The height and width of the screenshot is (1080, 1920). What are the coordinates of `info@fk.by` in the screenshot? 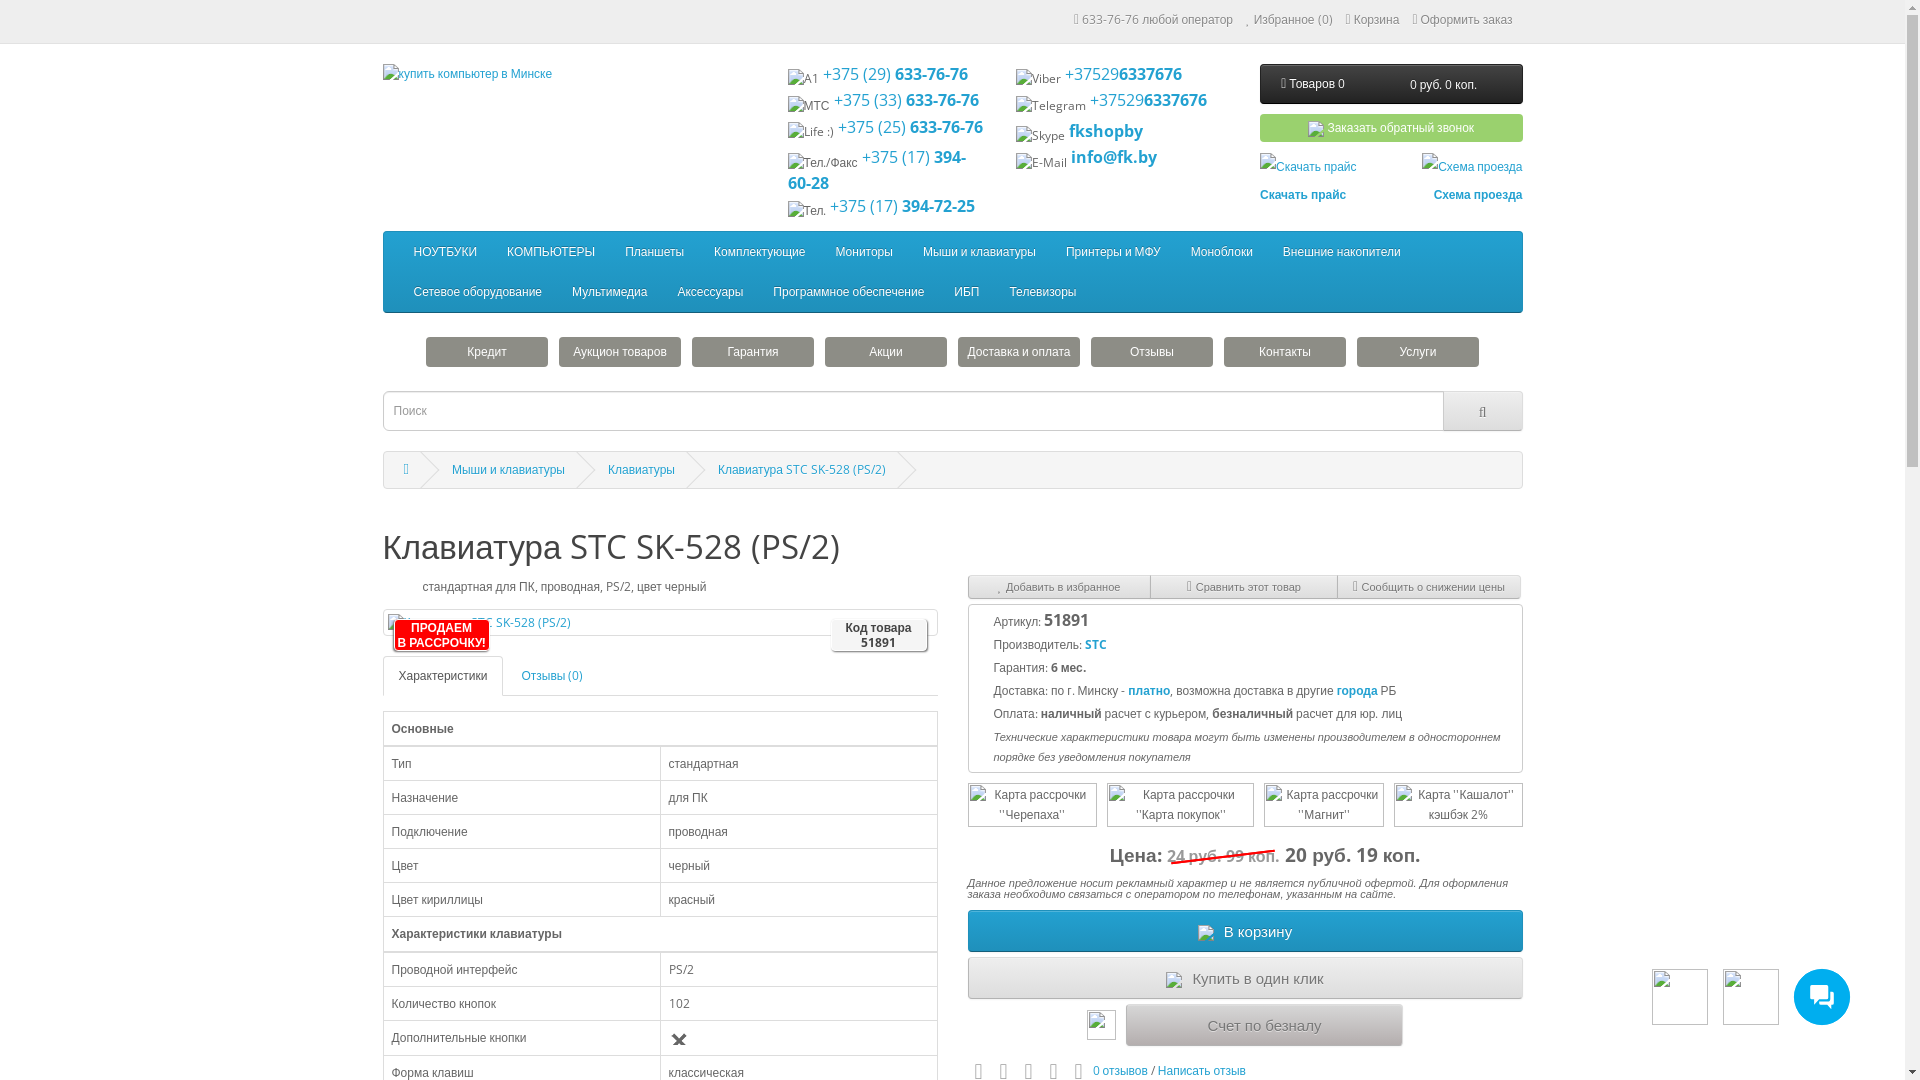 It's located at (1114, 157).